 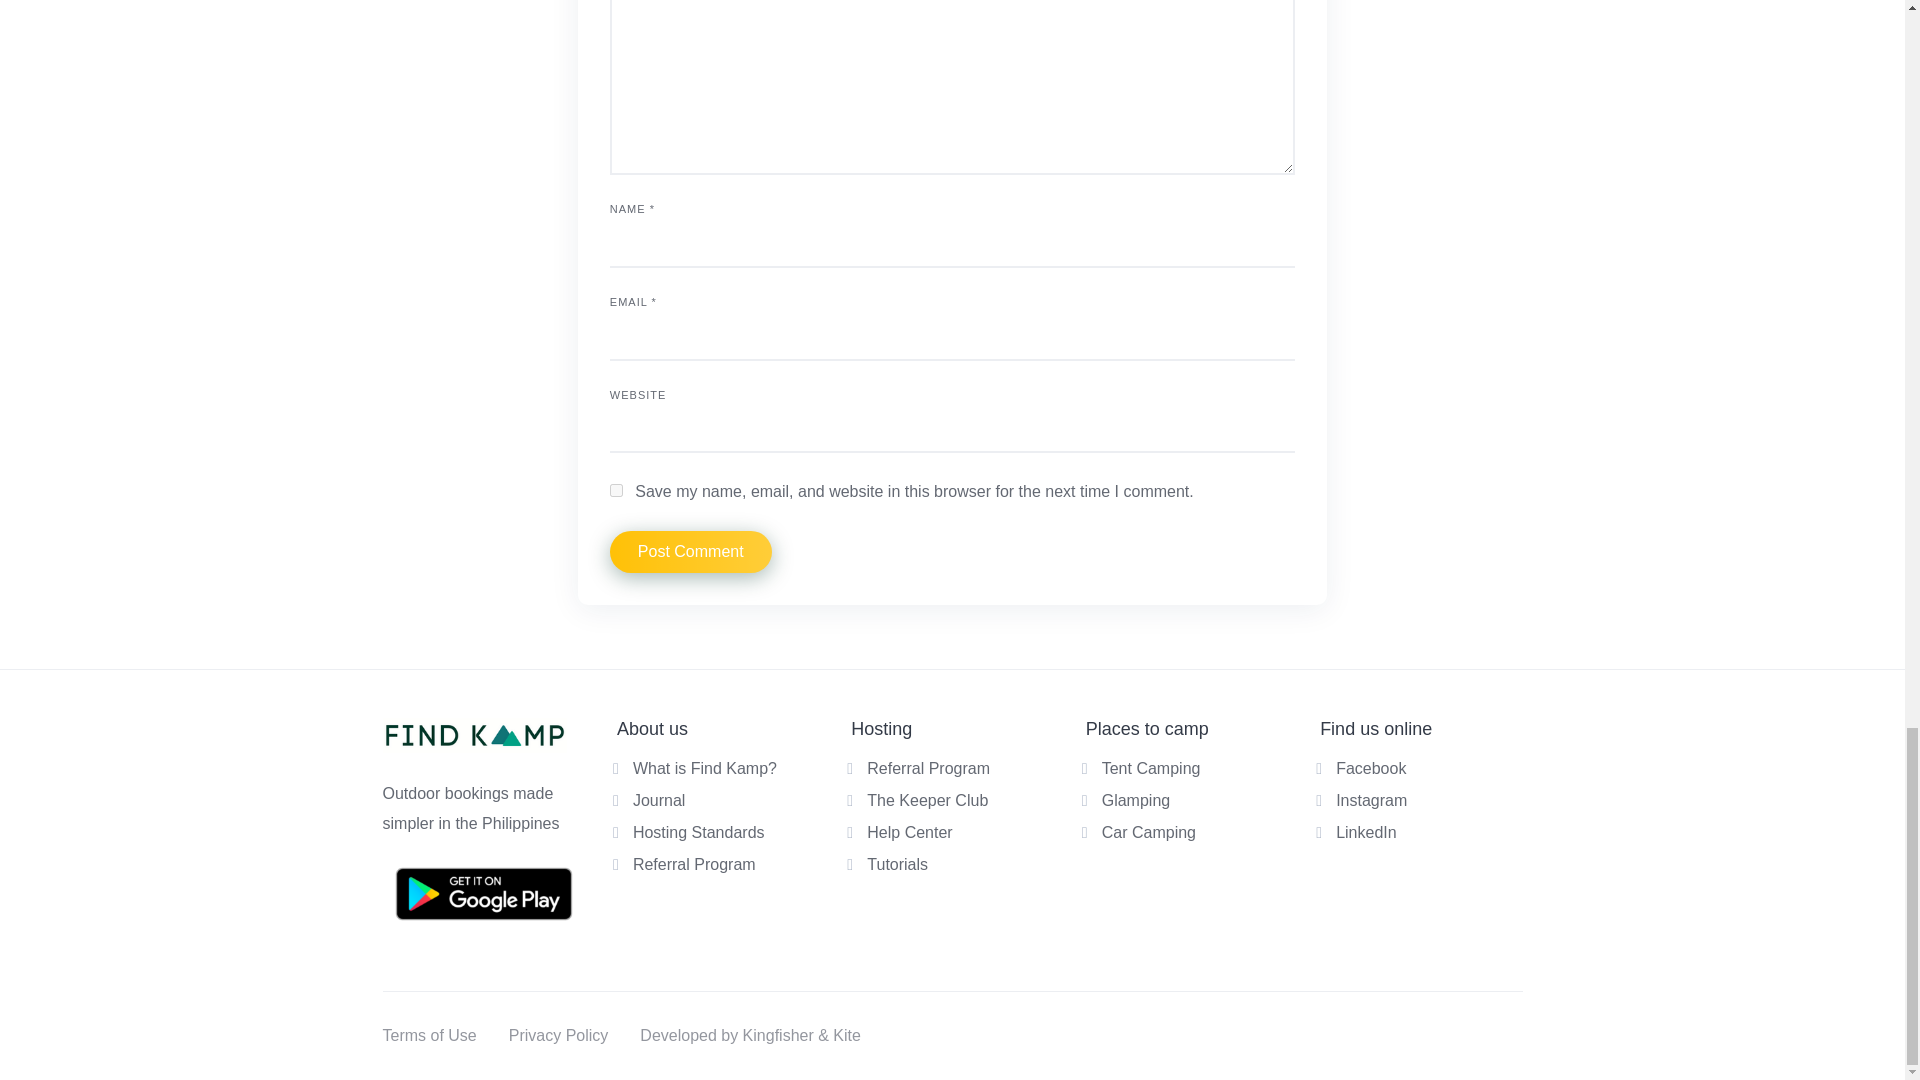 What do you see at coordinates (698, 832) in the screenshot?
I see `Hosting Standards` at bounding box center [698, 832].